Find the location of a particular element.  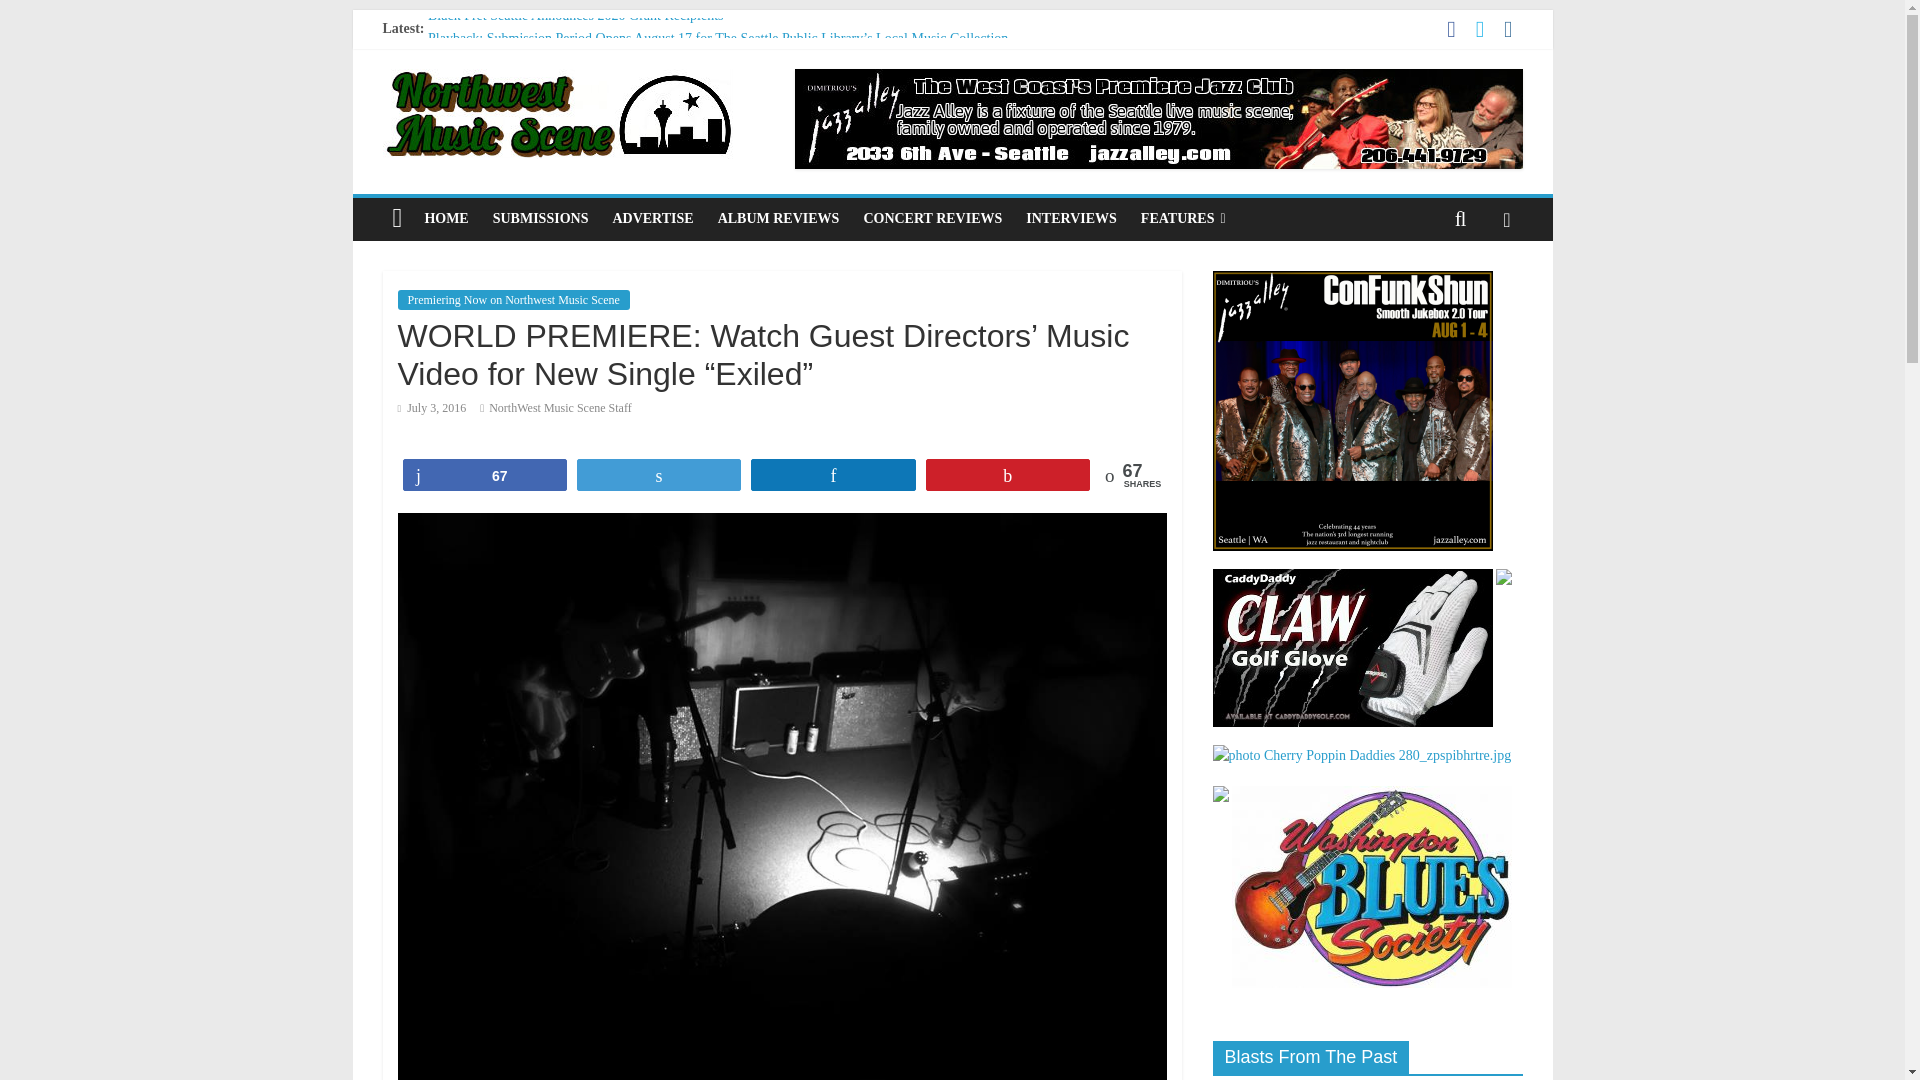

FEATURES is located at coordinates (1183, 218).